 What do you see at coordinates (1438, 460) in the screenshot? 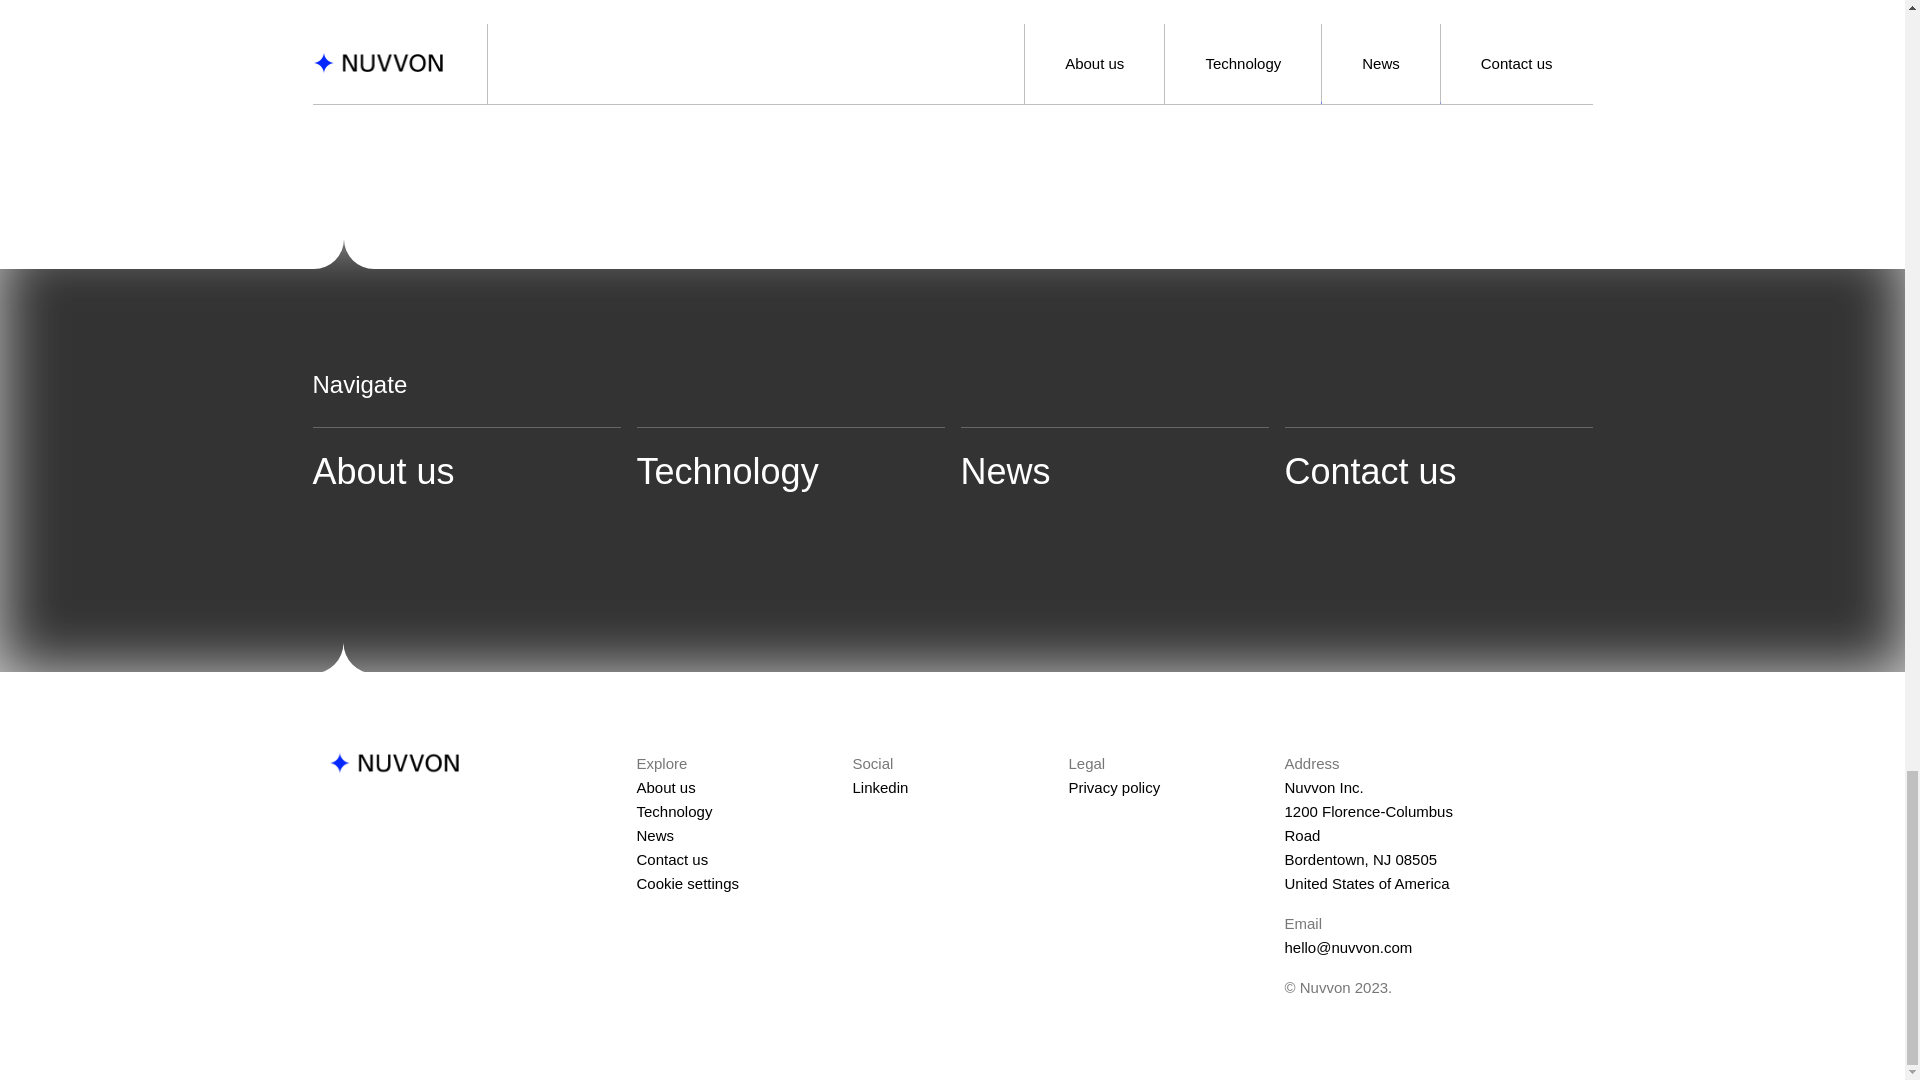
I see `Contact us` at bounding box center [1438, 460].